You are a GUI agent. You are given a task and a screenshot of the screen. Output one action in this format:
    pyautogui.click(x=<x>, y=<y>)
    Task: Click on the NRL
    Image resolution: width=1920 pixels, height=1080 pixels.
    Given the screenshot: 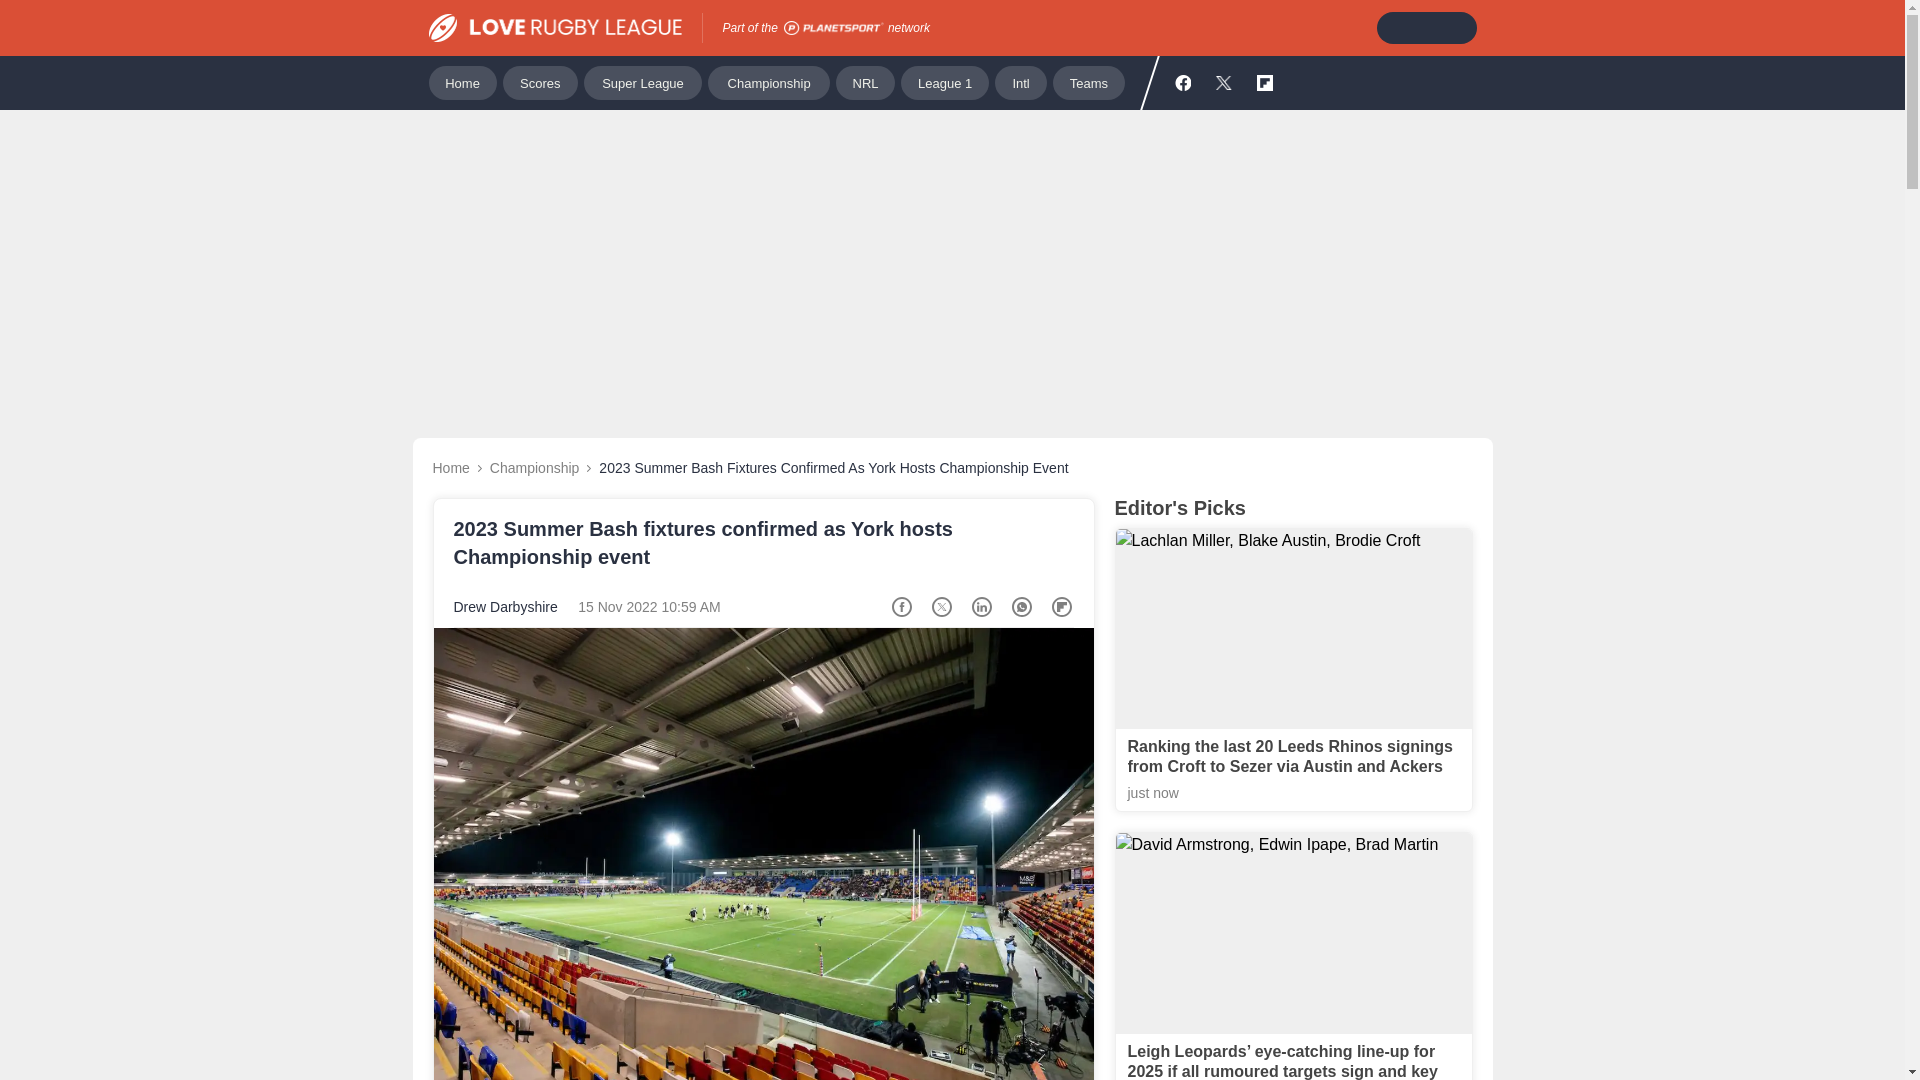 What is the action you would take?
    pyautogui.click(x=864, y=82)
    